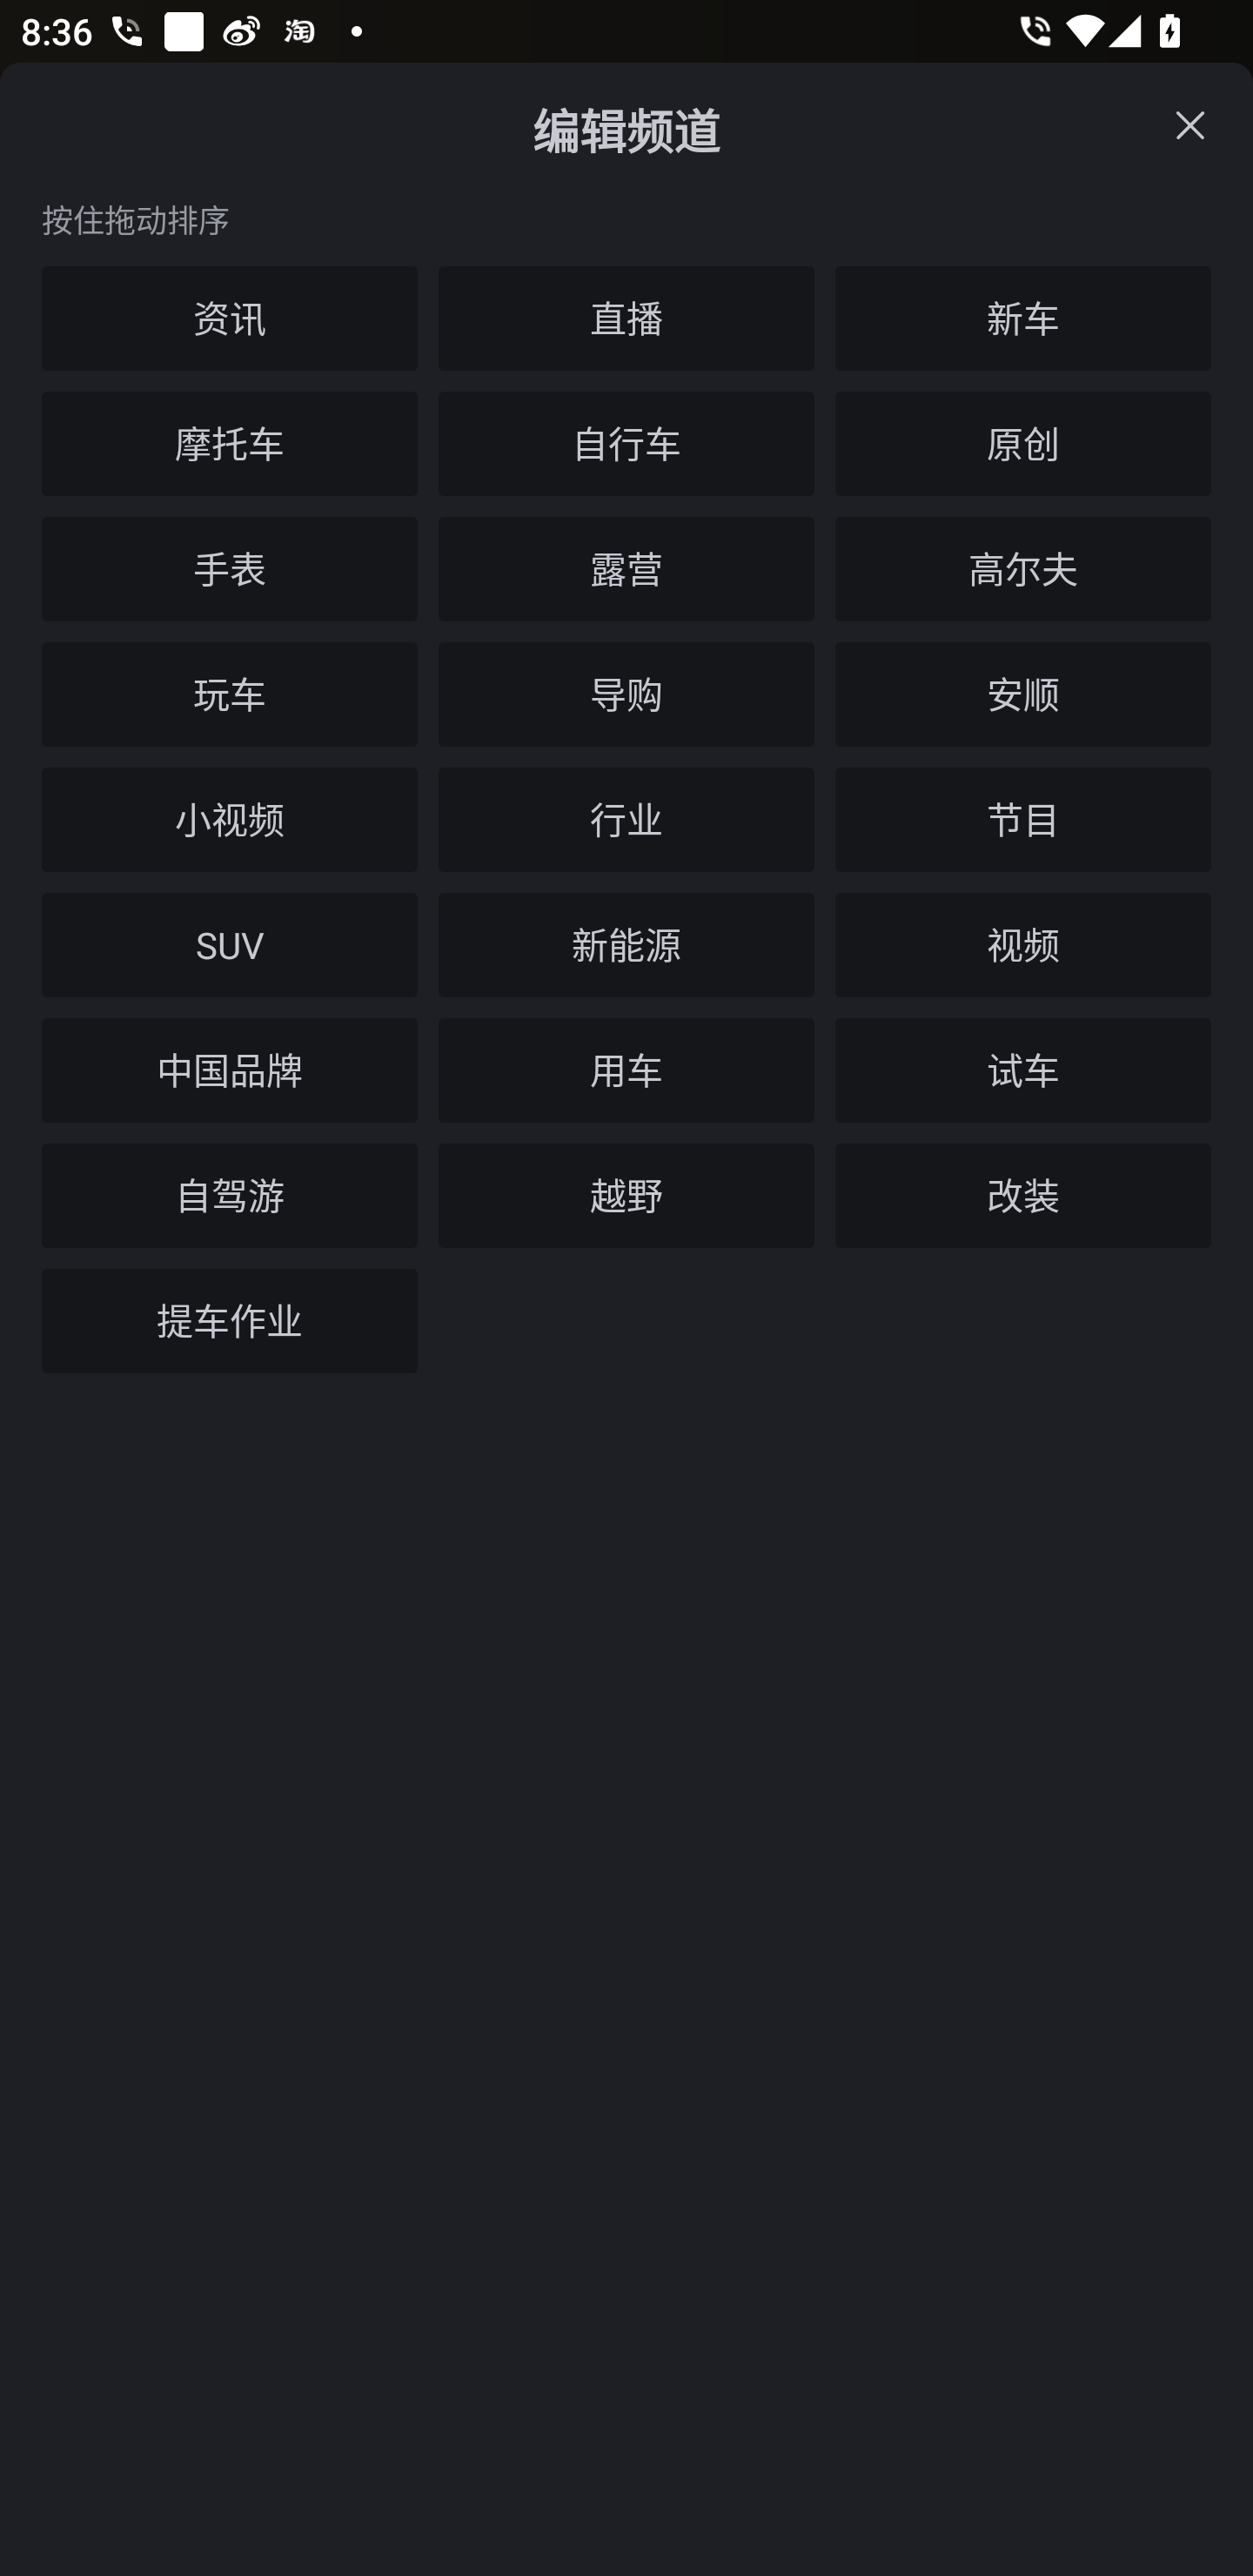  I want to click on 高尔夫, so click(1023, 569).